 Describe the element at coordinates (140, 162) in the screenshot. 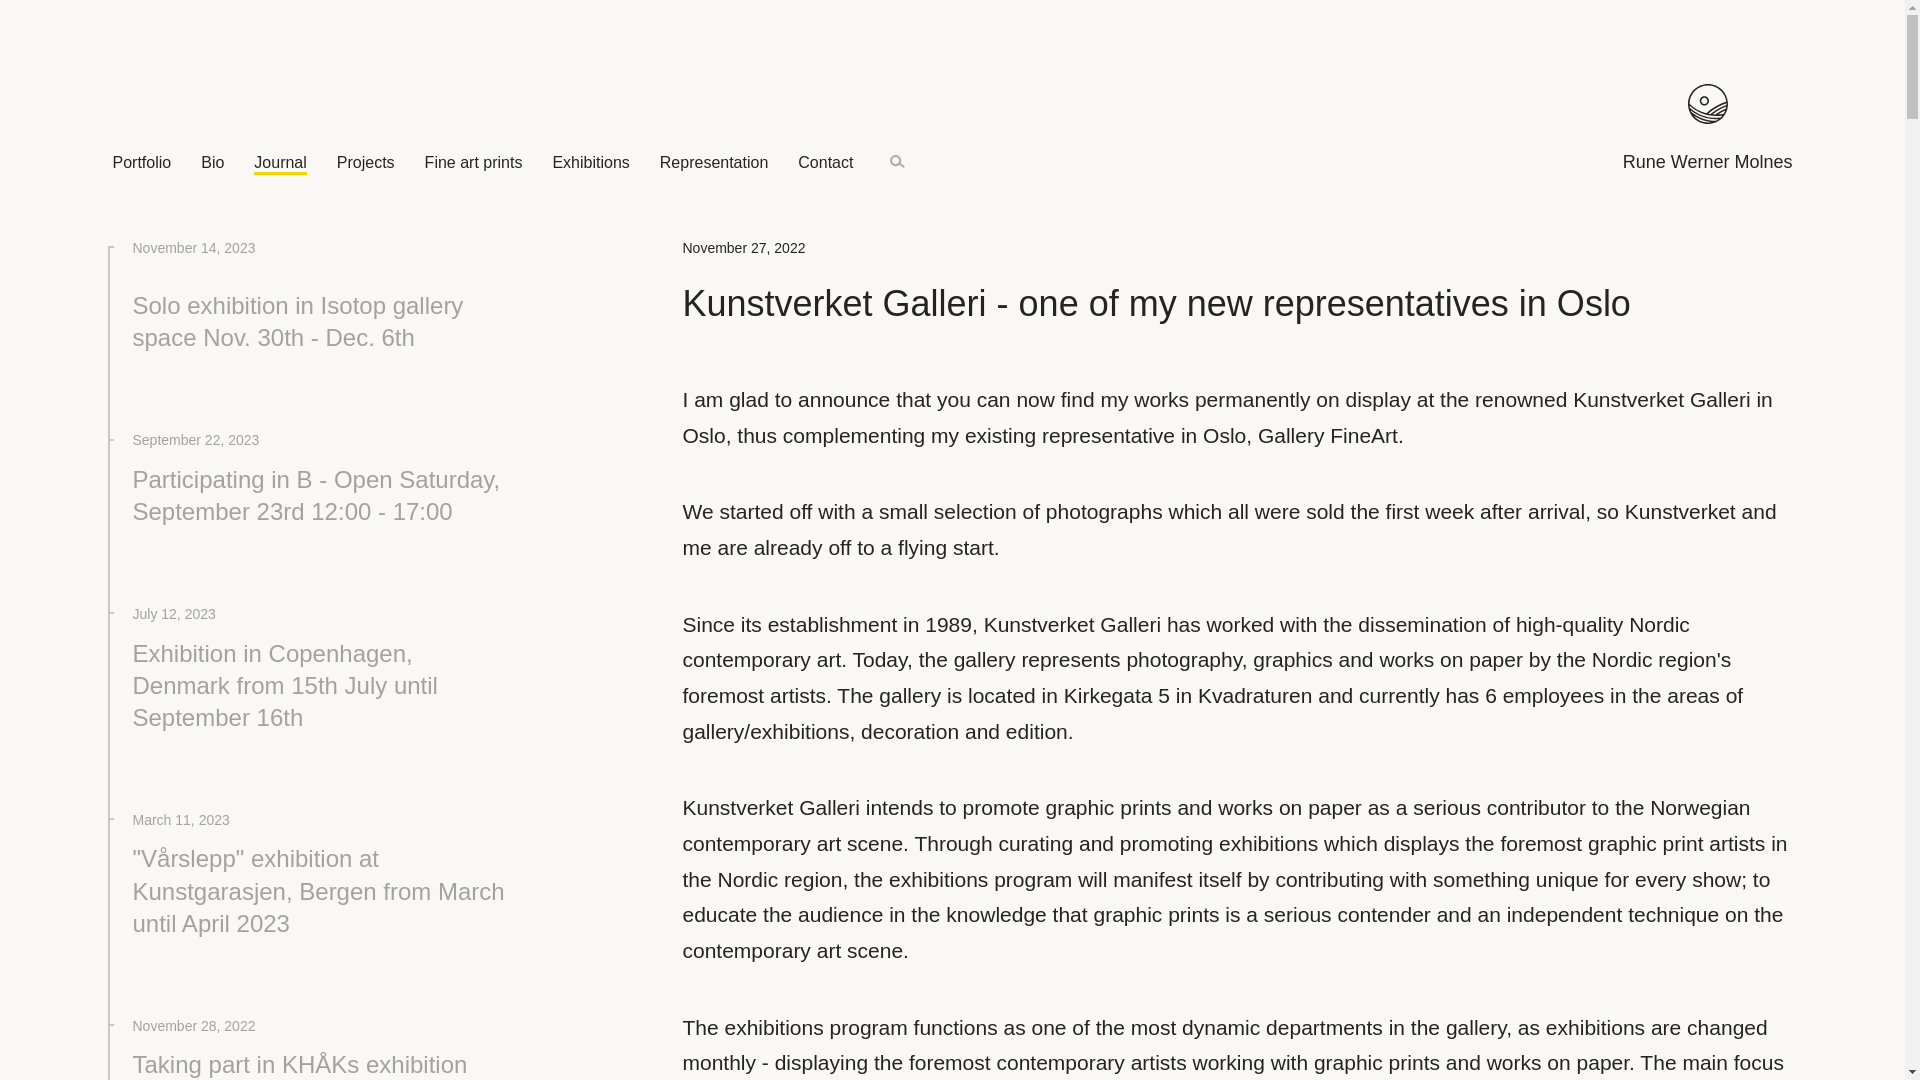

I see `Portfolio` at that location.